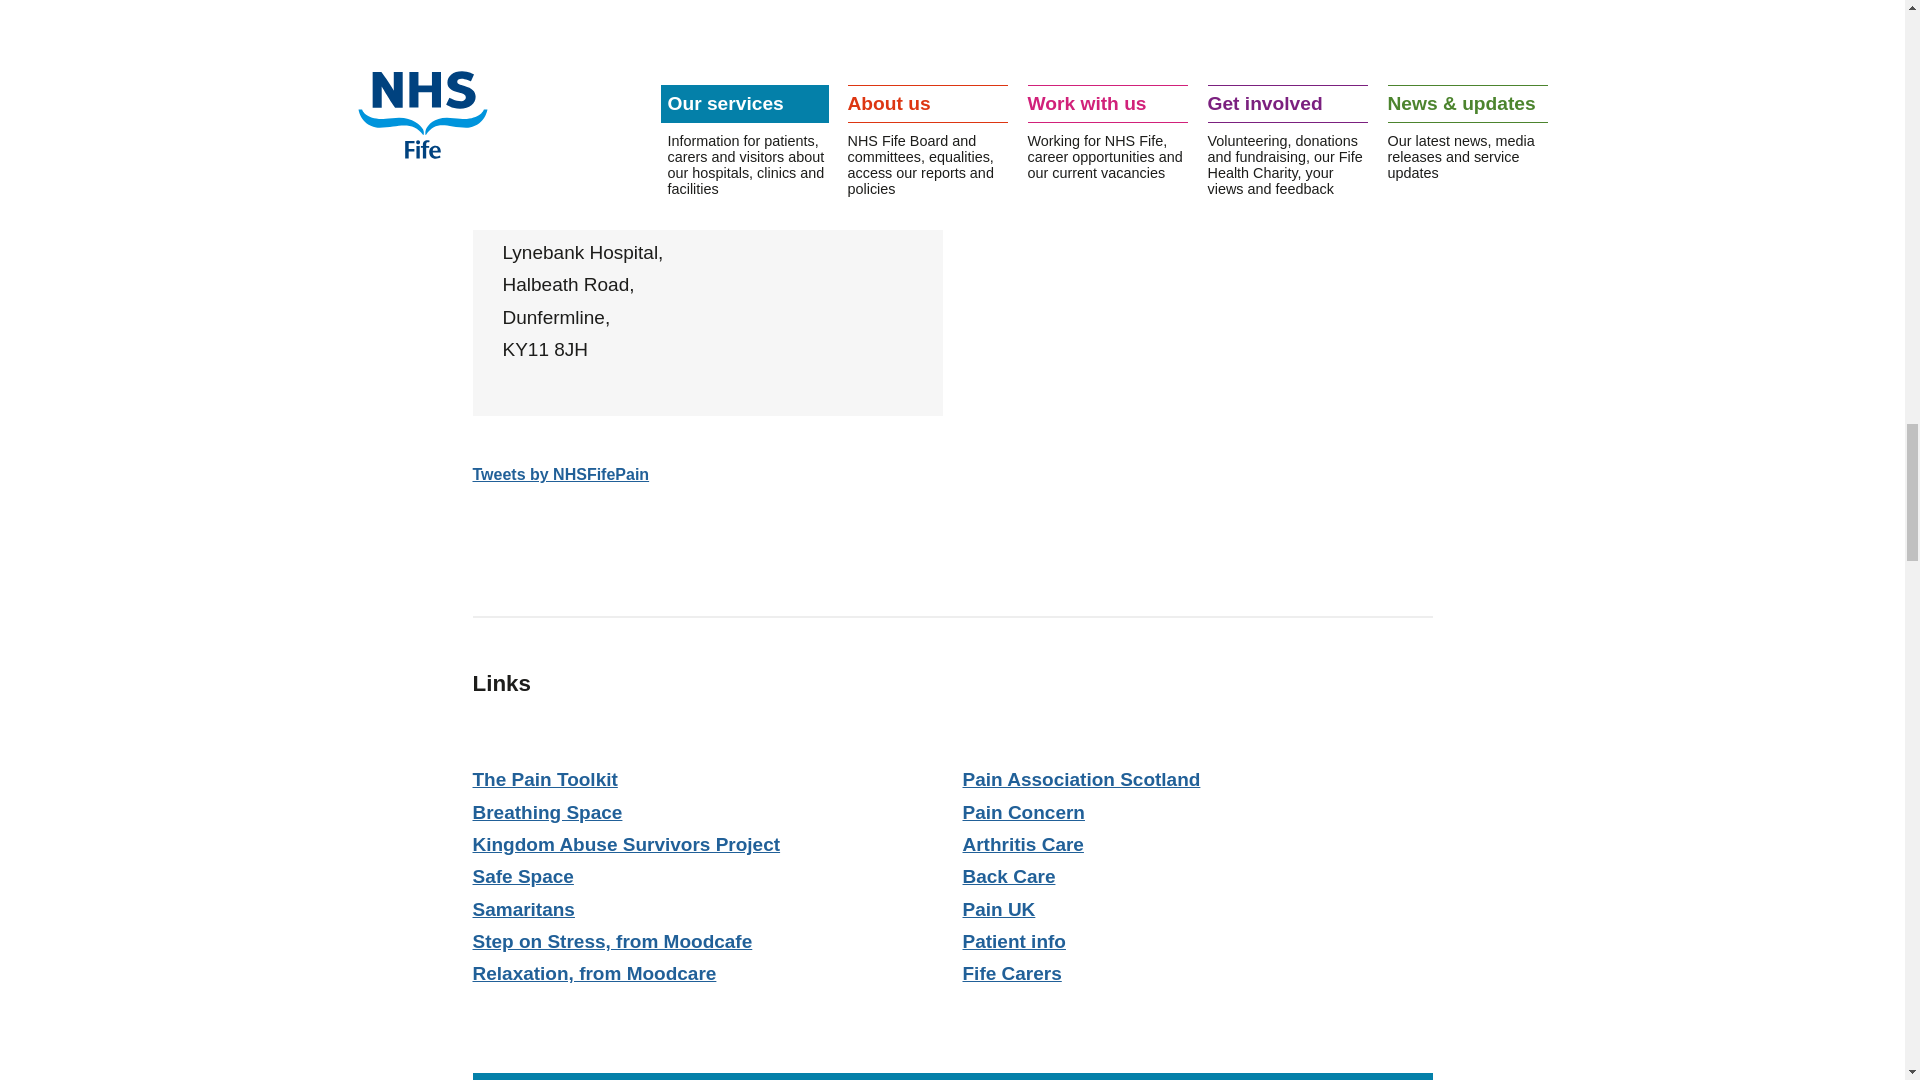 Image resolution: width=1920 pixels, height=1080 pixels. Describe the element at coordinates (1008, 876) in the screenshot. I see `Back Care` at that location.